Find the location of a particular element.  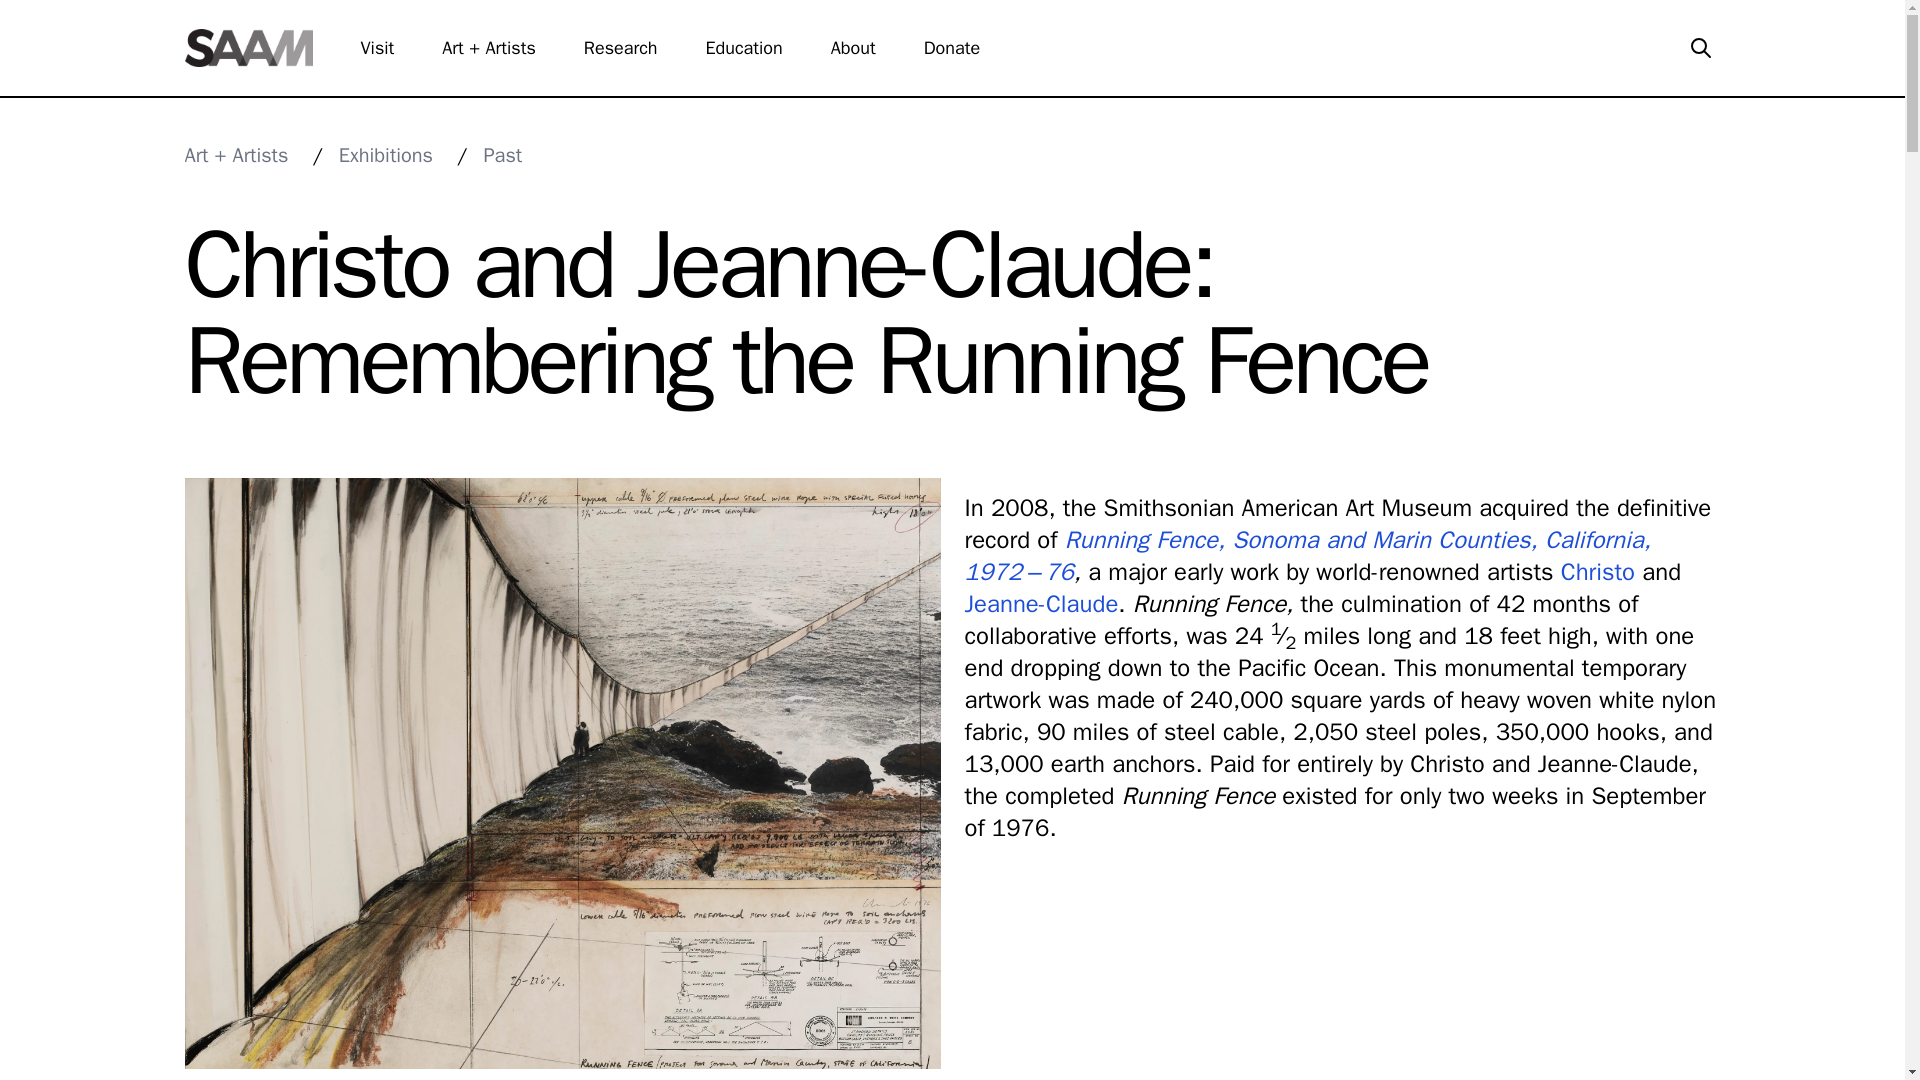

Donate is located at coordinates (964, 47).